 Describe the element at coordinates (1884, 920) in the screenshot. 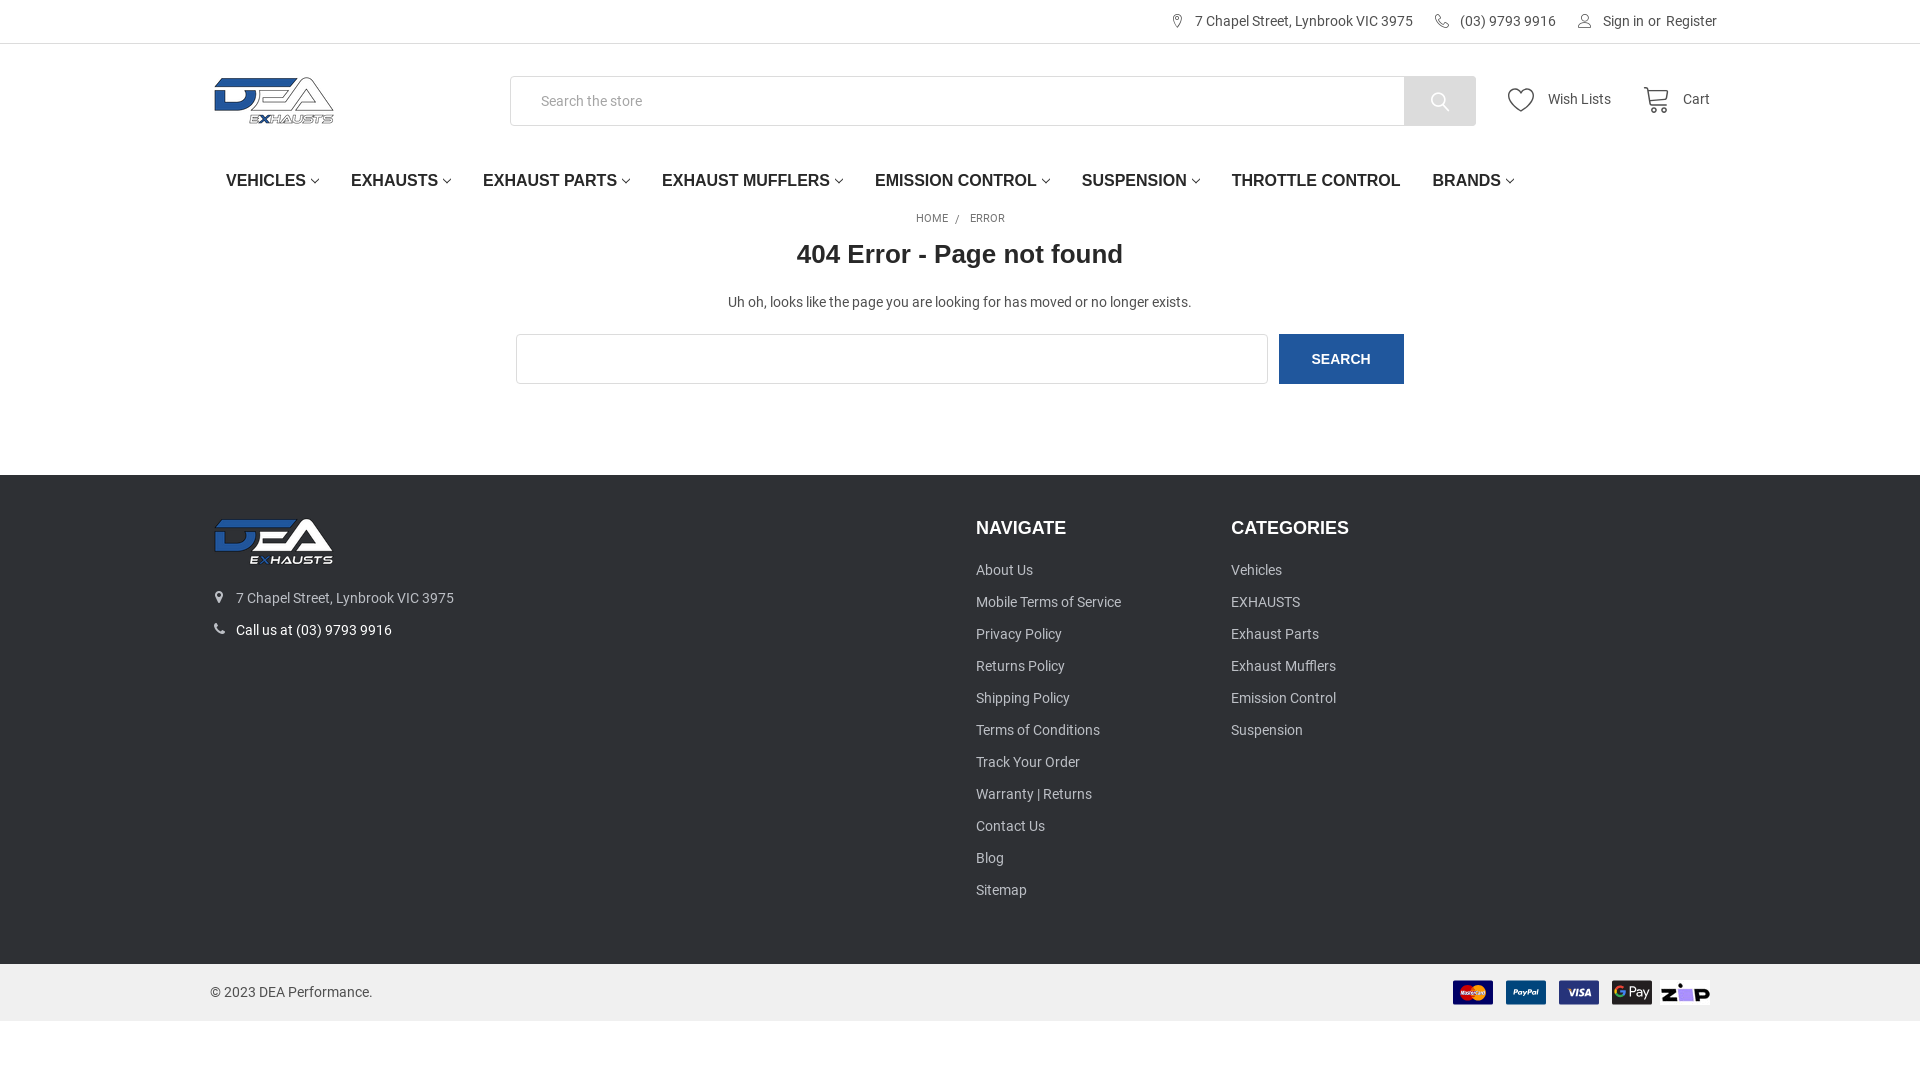

I see `Top of Page` at that location.